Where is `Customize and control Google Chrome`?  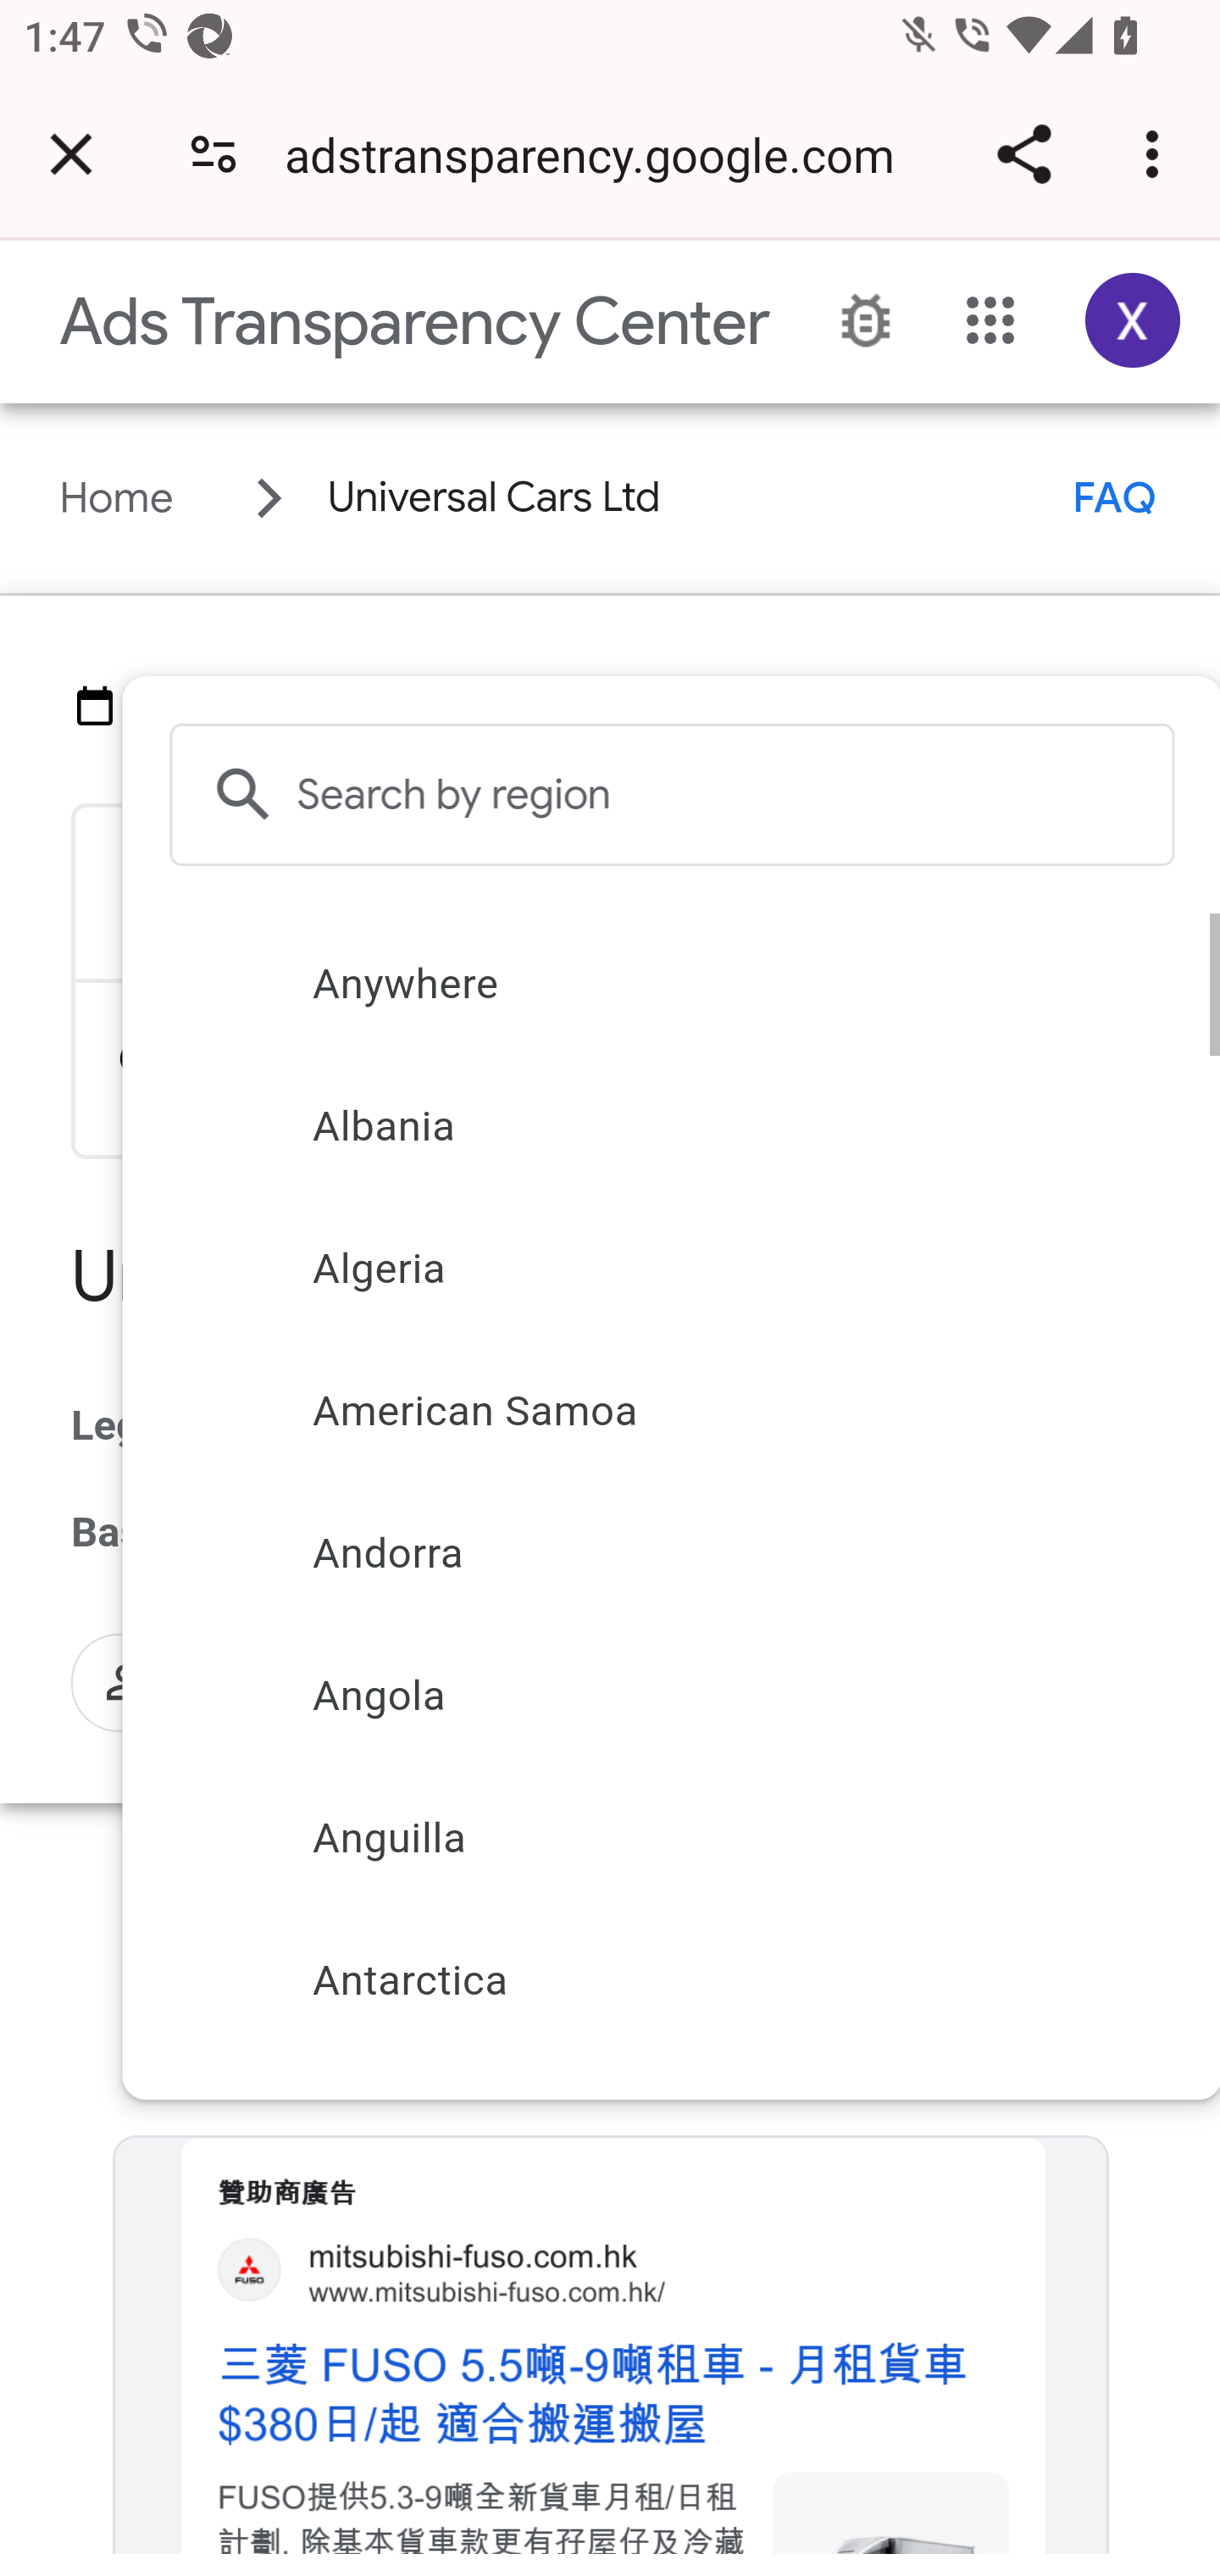
Customize and control Google Chrome is located at coordinates (1157, 154).